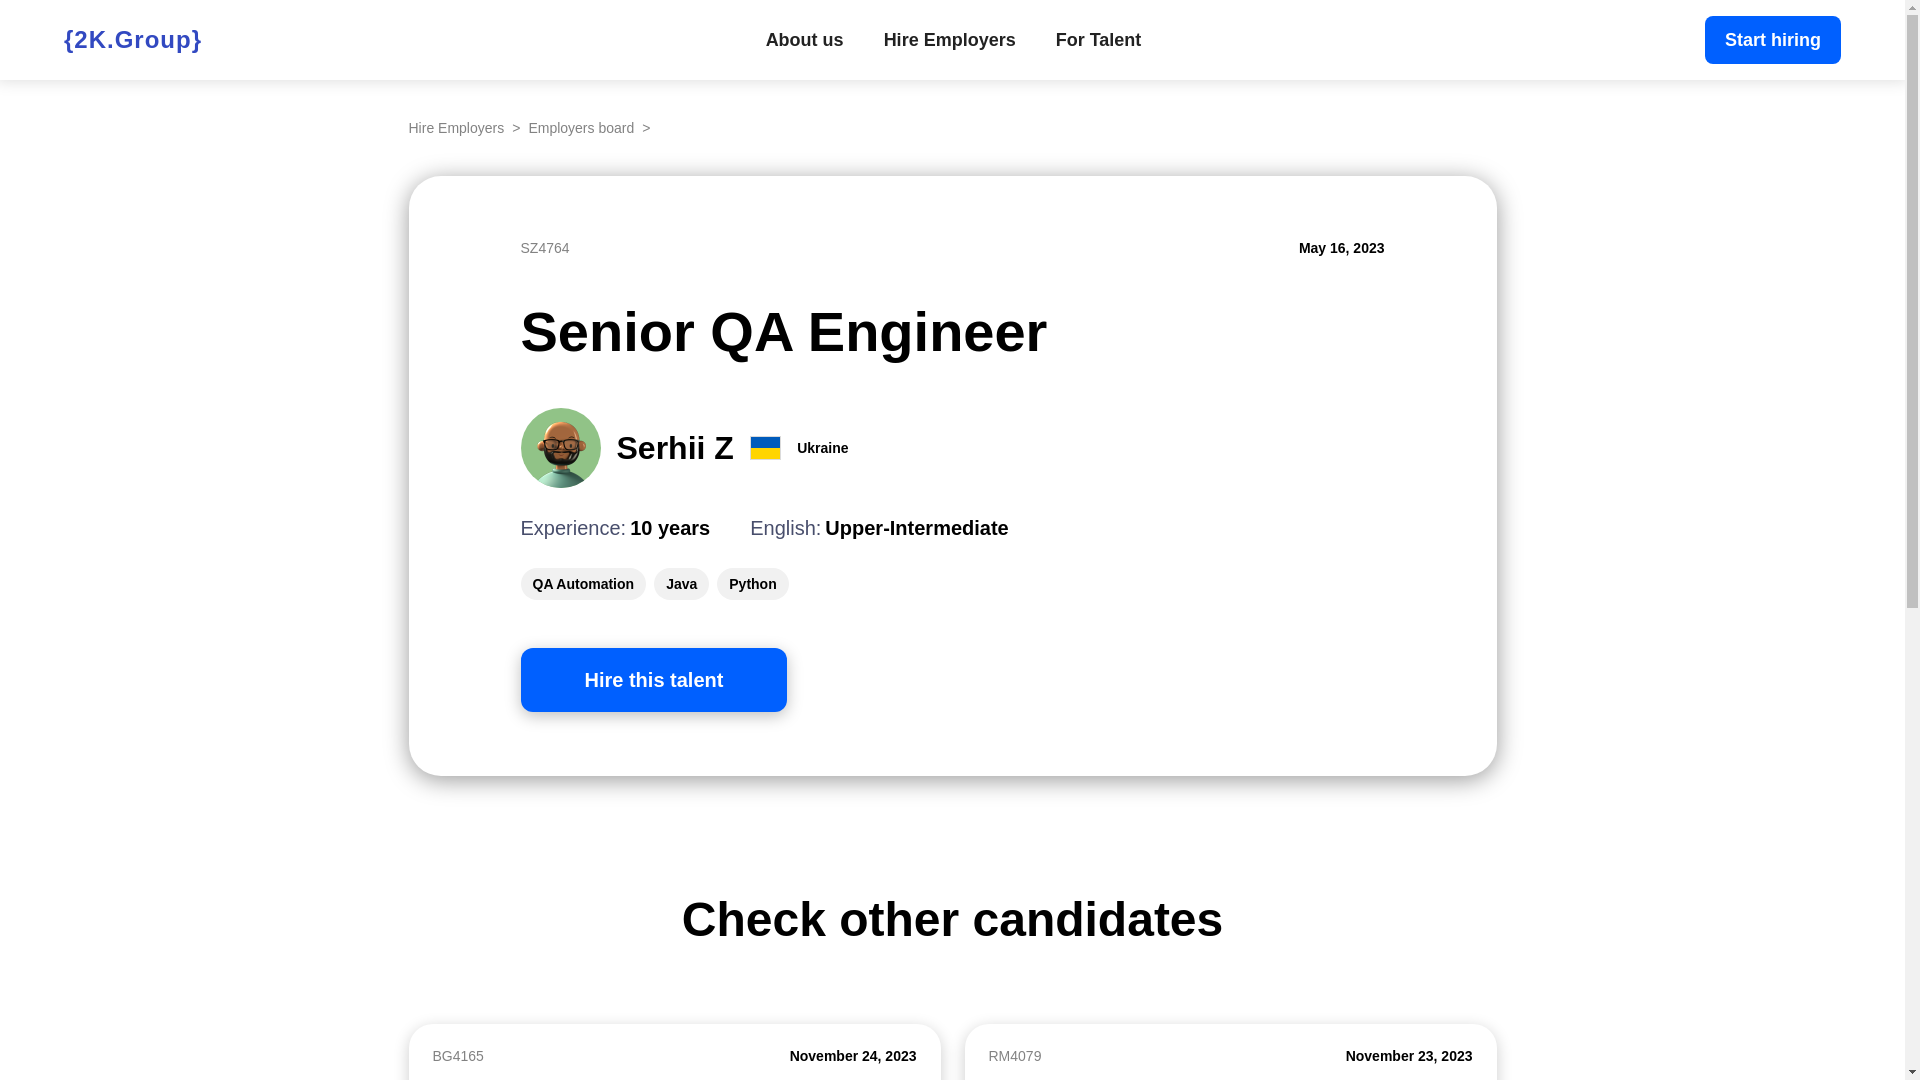 Image resolution: width=1920 pixels, height=1080 pixels. What do you see at coordinates (1099, 40) in the screenshot?
I see `For Talent` at bounding box center [1099, 40].